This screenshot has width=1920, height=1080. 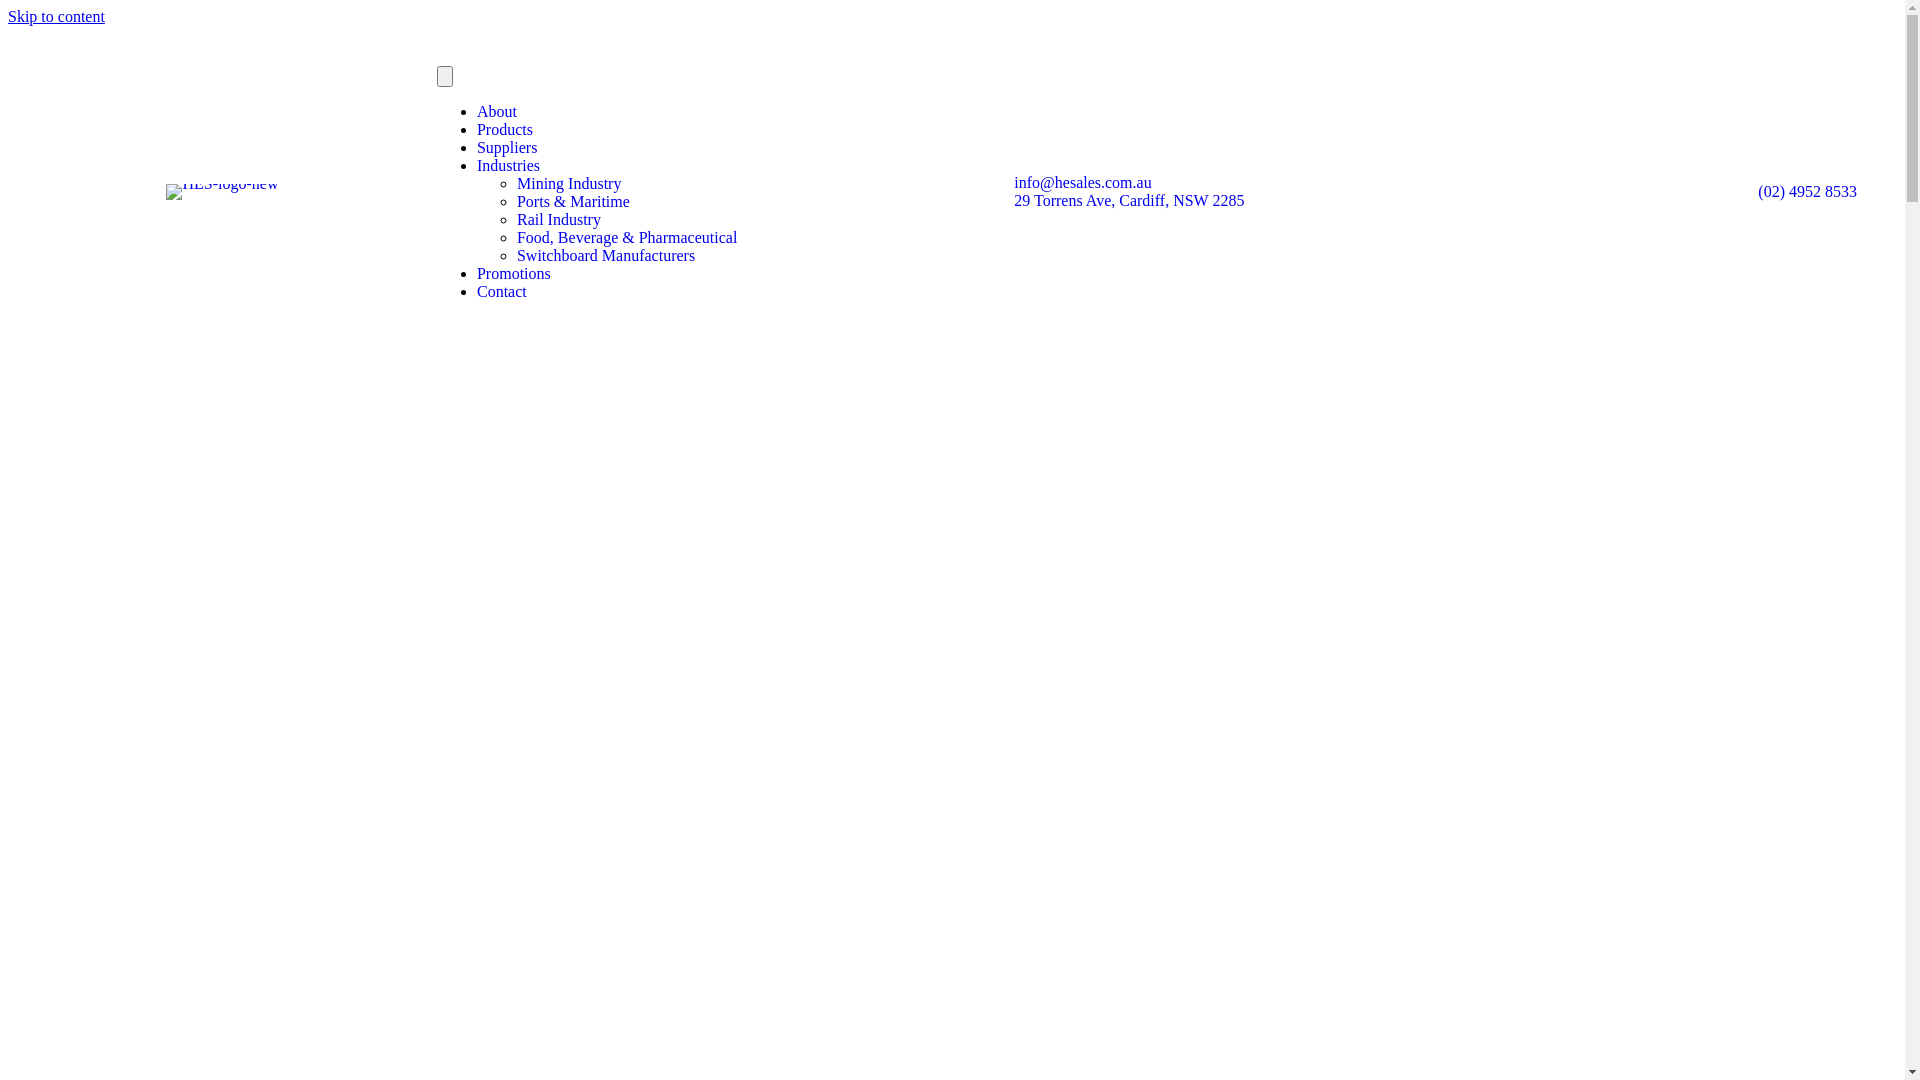 What do you see at coordinates (1128, 200) in the screenshot?
I see `29 Torrens Ave, Cardiff, NSW 2285` at bounding box center [1128, 200].